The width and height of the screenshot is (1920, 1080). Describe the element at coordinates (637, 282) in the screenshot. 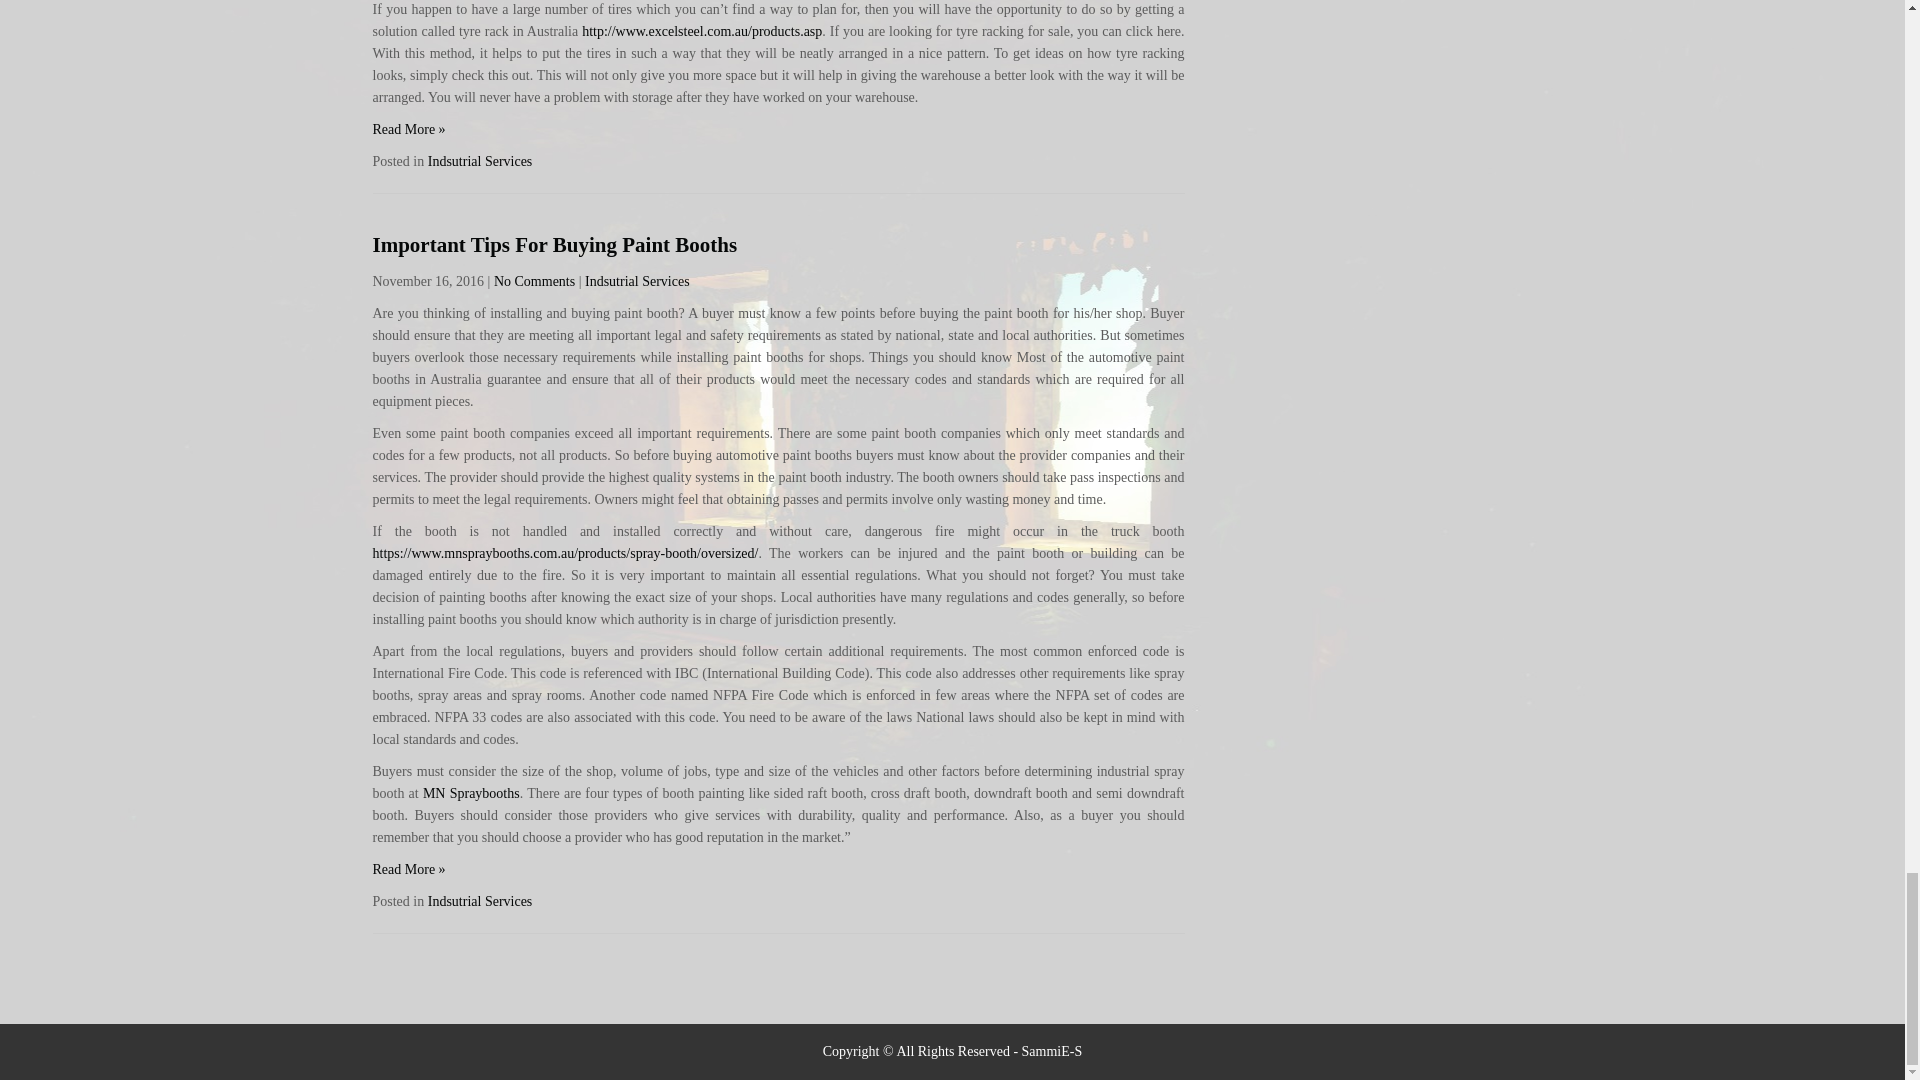

I see `Indsutrial Services` at that location.